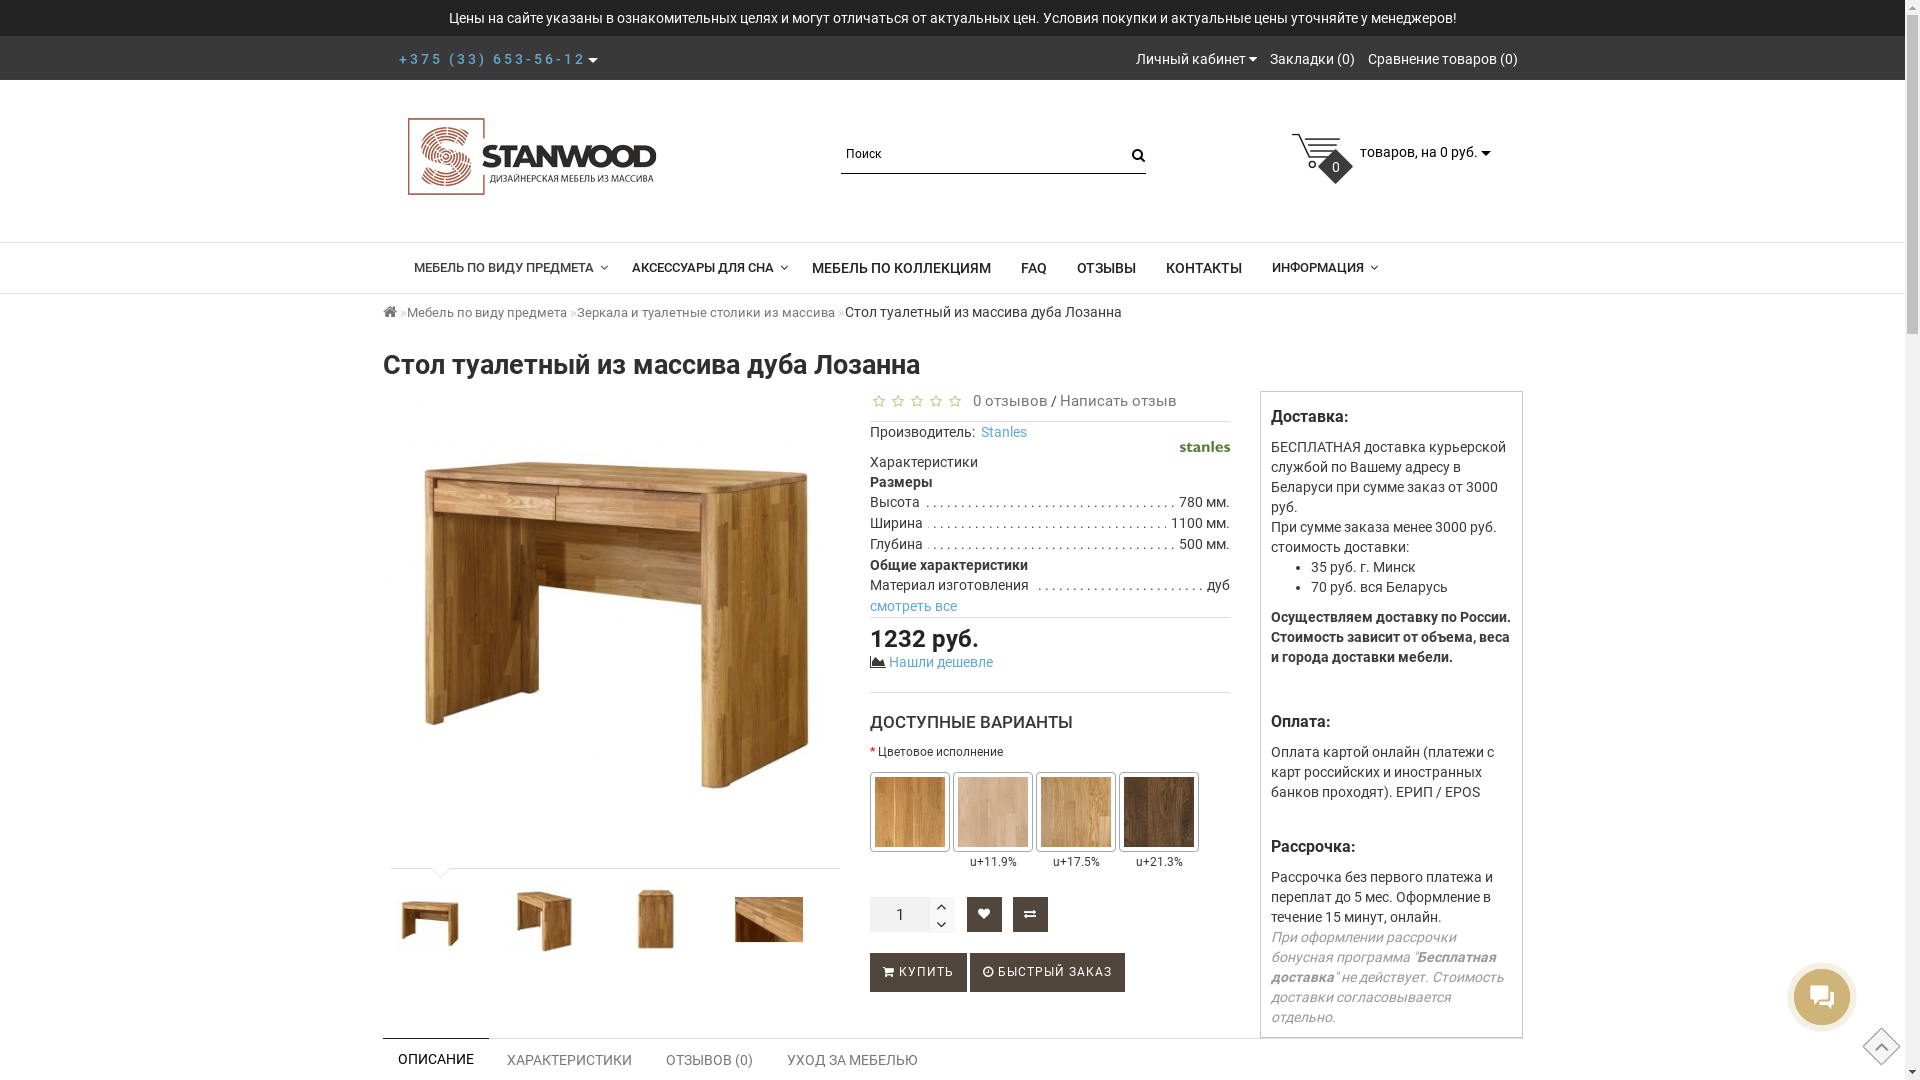 This screenshot has height=1080, width=1920. Describe the element at coordinates (1205, 447) in the screenshot. I see `Stanles` at that location.